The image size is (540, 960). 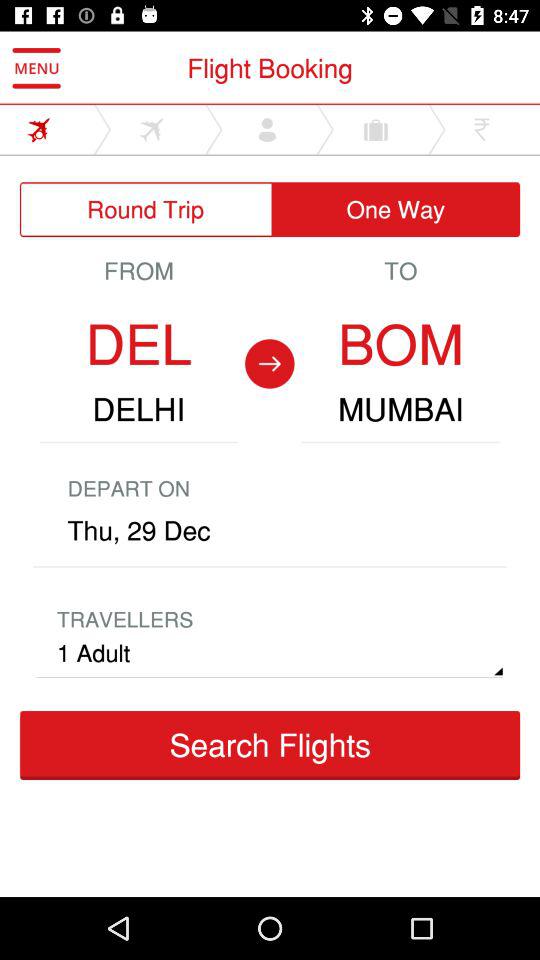 I want to click on select the right arrow button, so click(x=270, y=363).